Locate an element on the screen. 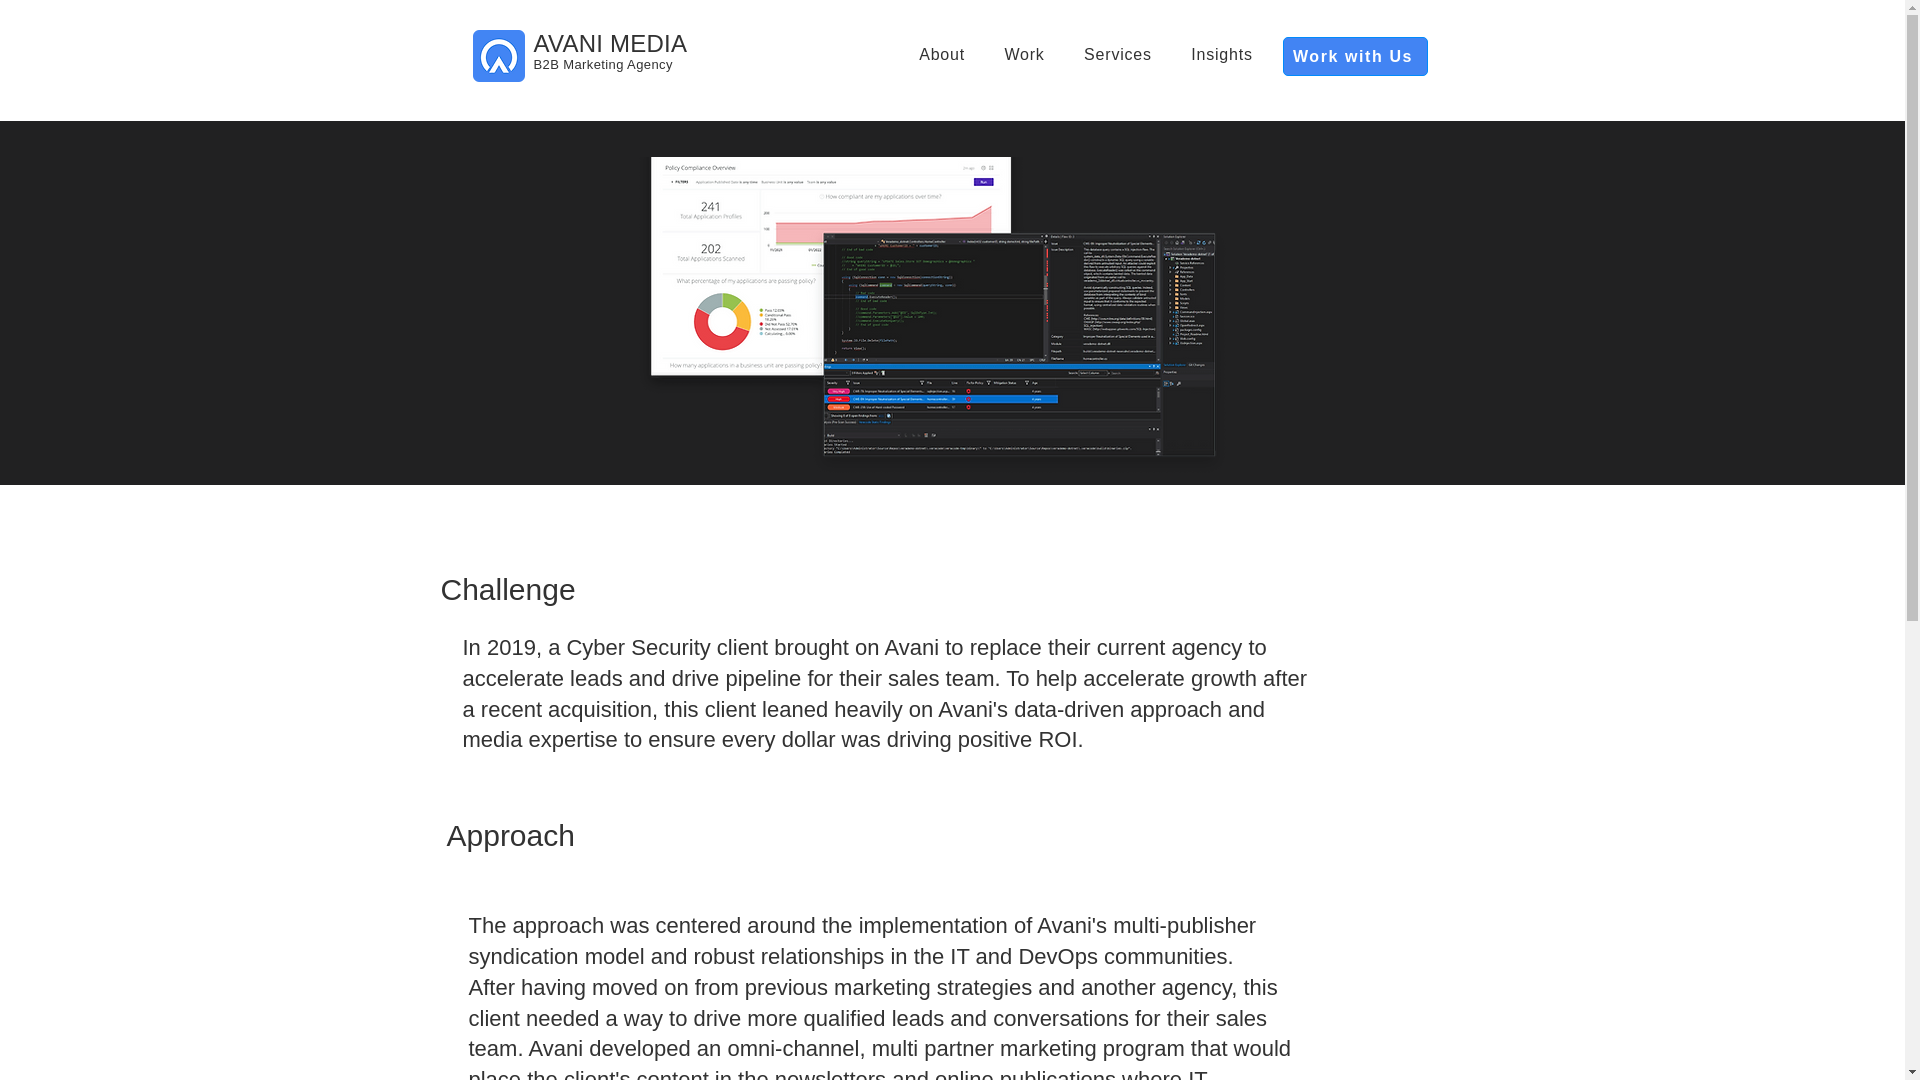  AvaniLogoRoundedSquare.png is located at coordinates (498, 56).